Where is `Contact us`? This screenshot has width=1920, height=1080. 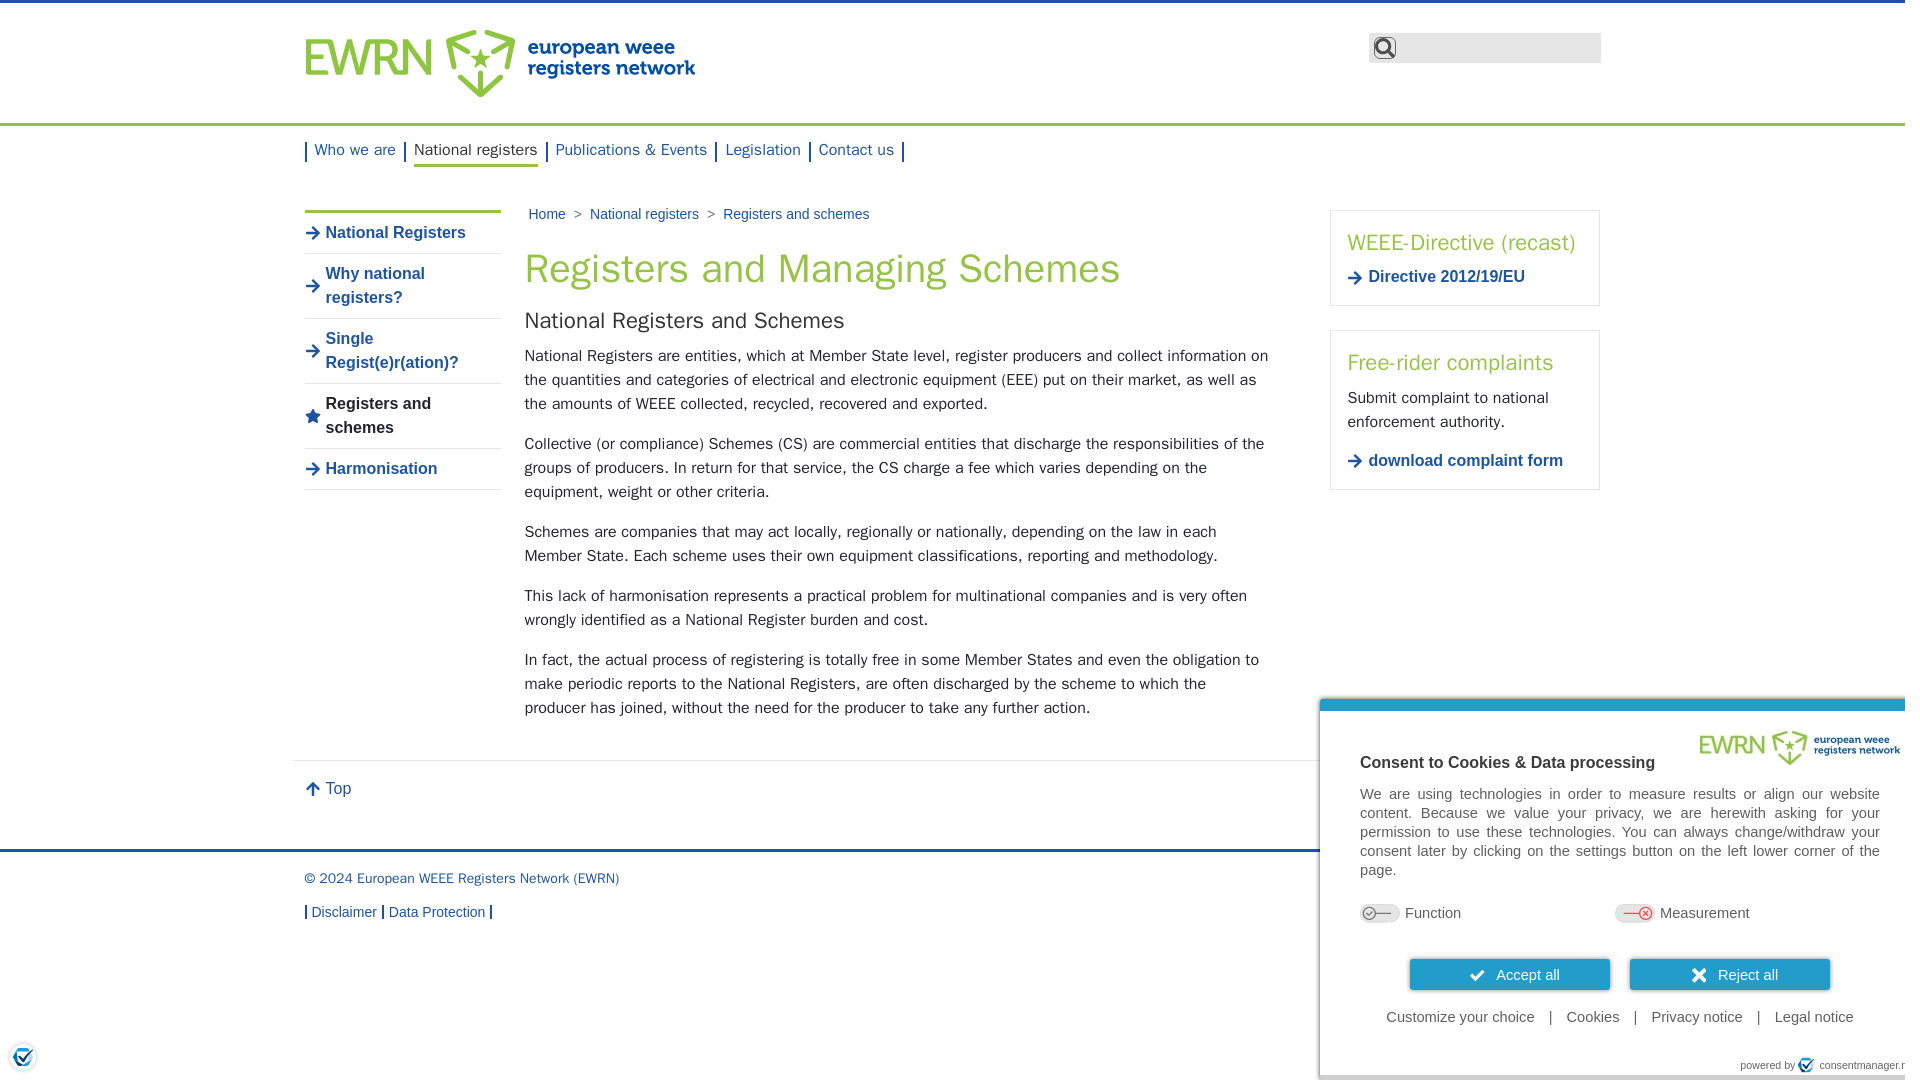 Contact us is located at coordinates (856, 150).